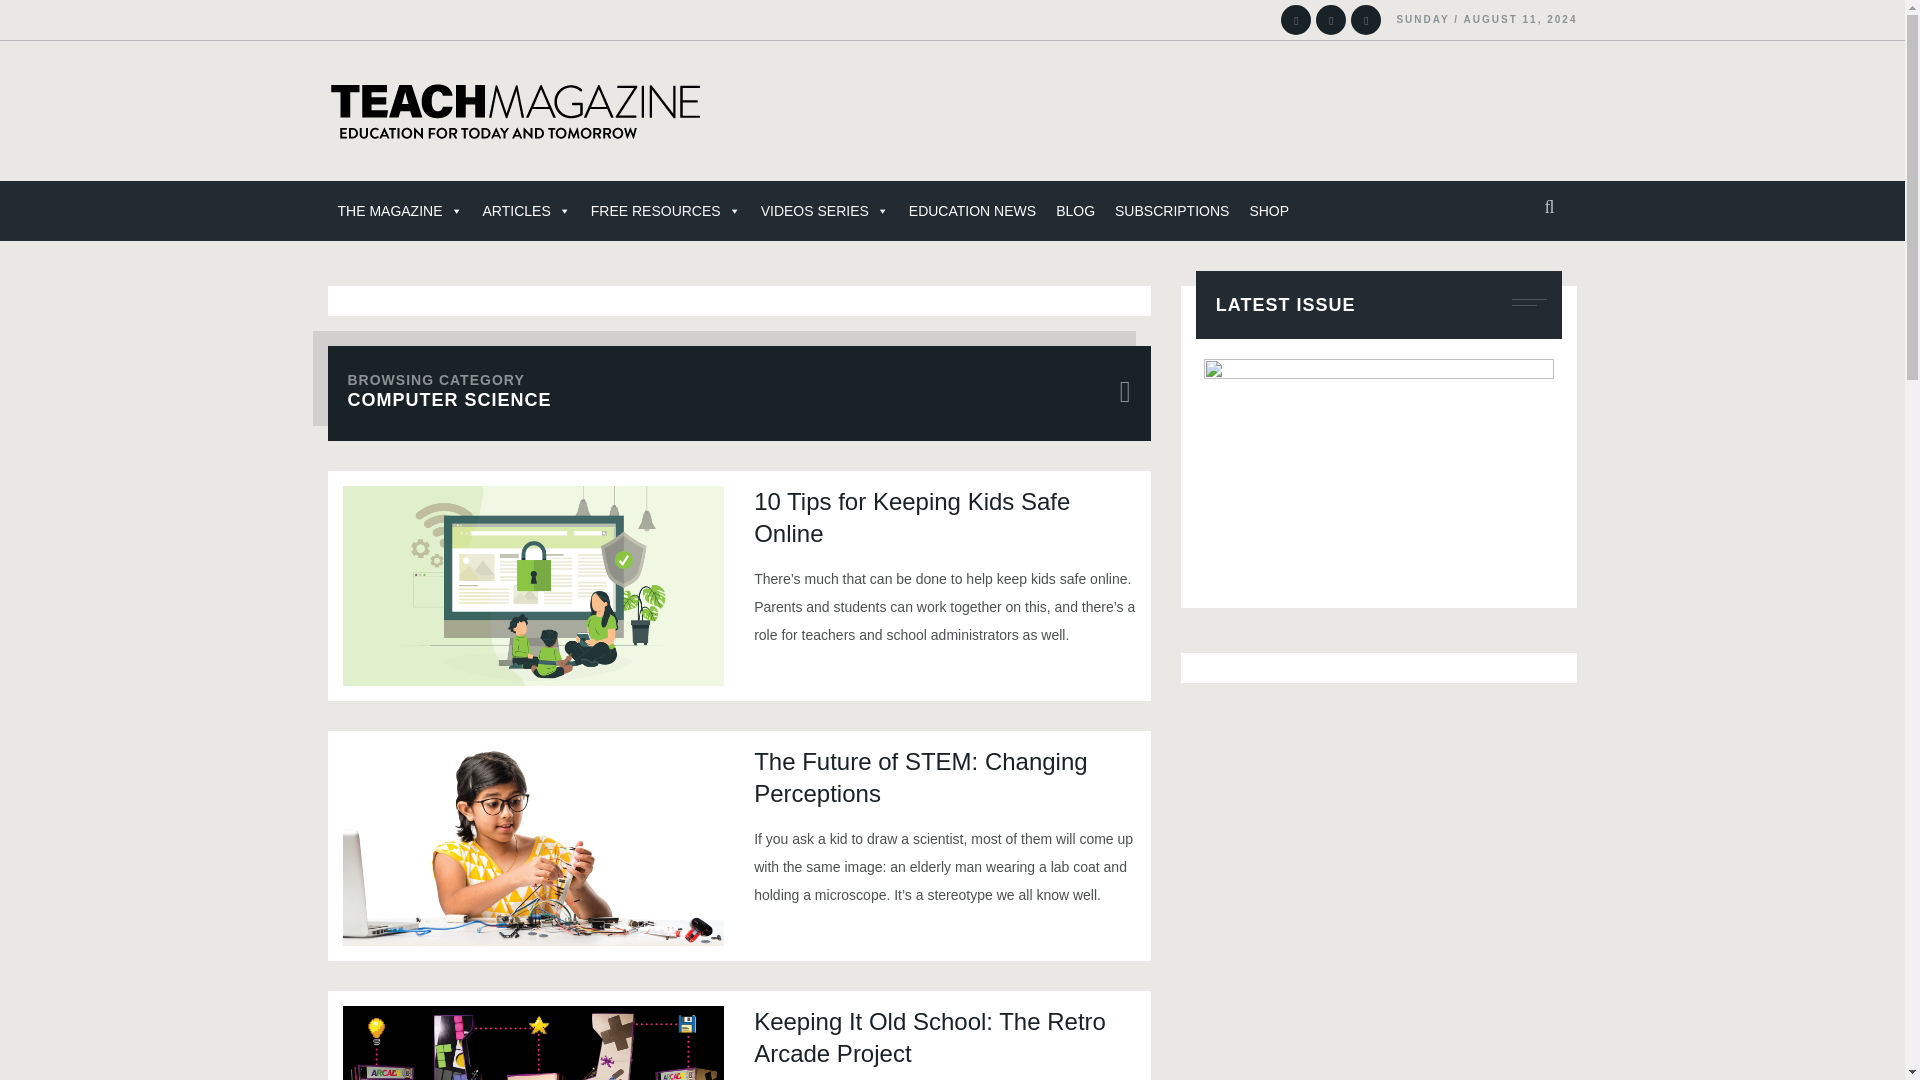 This screenshot has width=1920, height=1080. Describe the element at coordinates (1330, 20) in the screenshot. I see `Twitter` at that location.